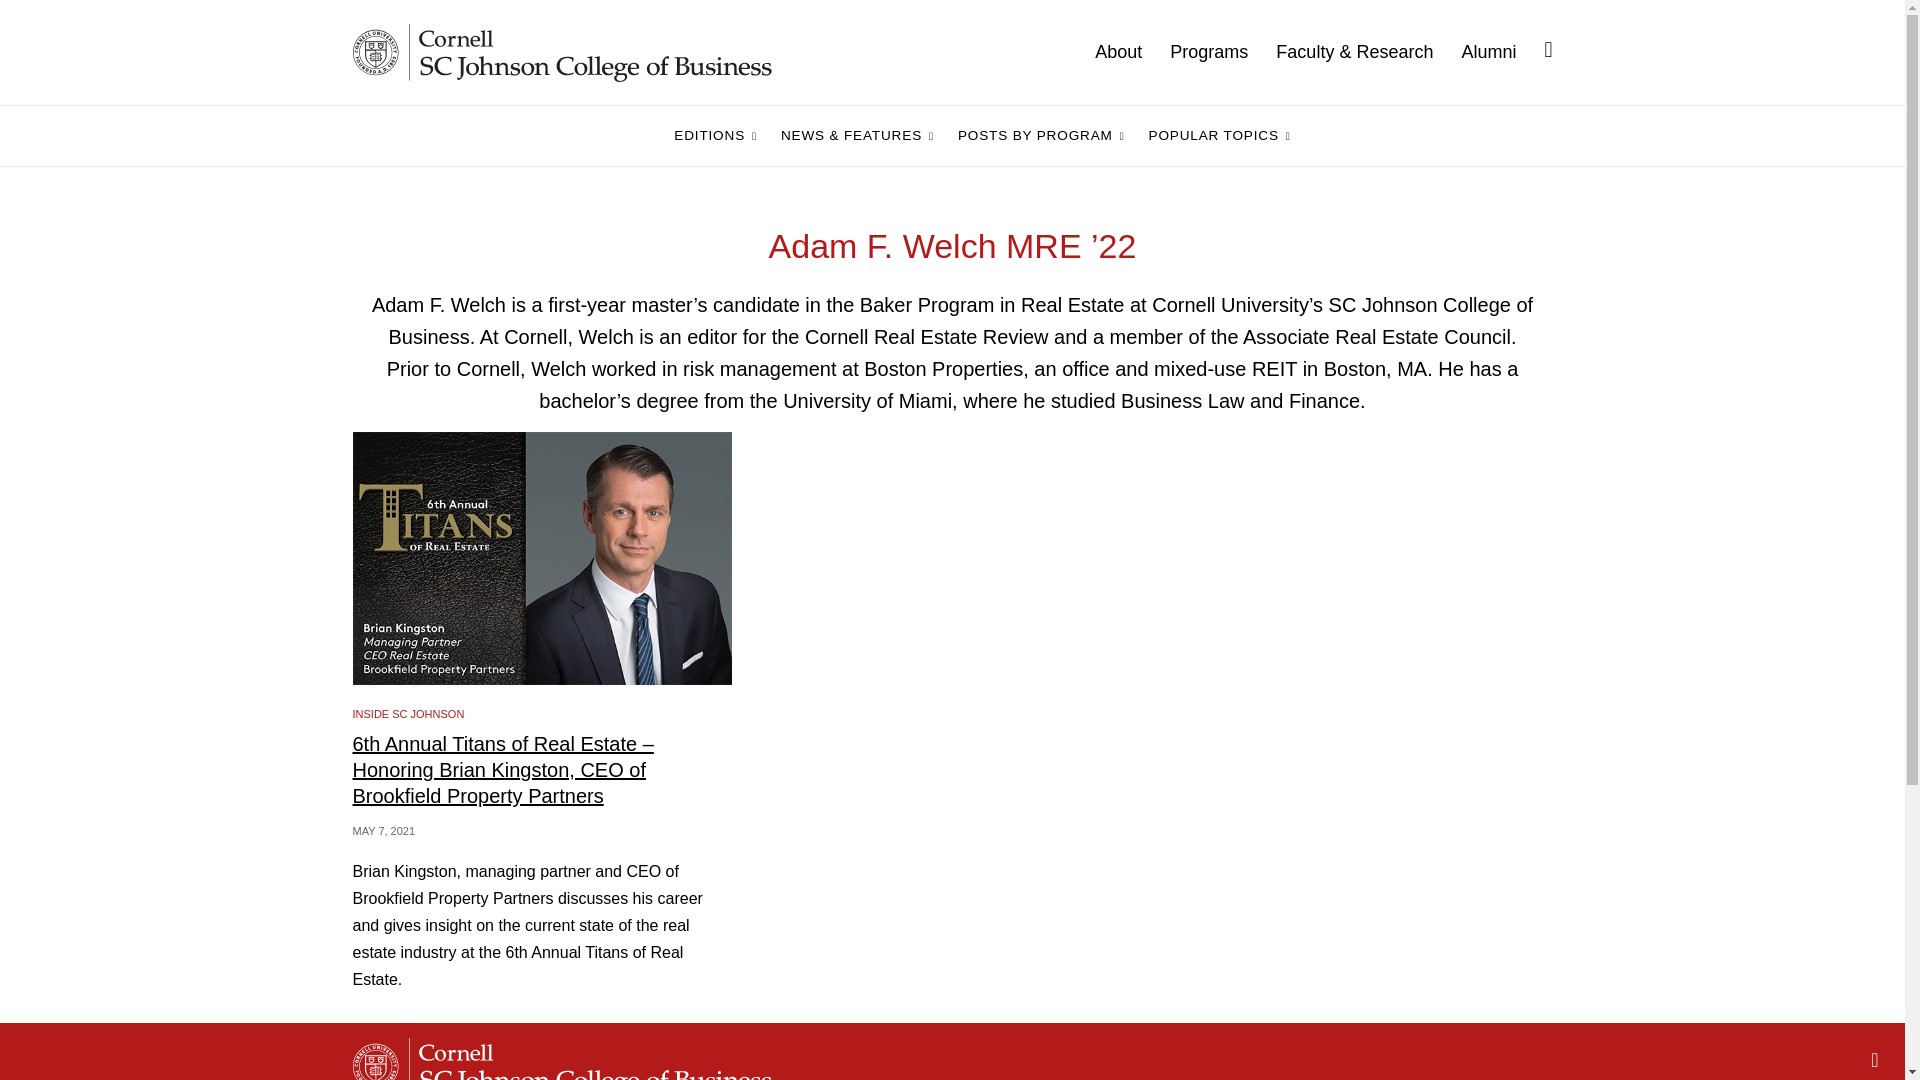 The height and width of the screenshot is (1080, 1920). What do you see at coordinates (1220, 136) in the screenshot?
I see `POPULAR TOPICS` at bounding box center [1220, 136].